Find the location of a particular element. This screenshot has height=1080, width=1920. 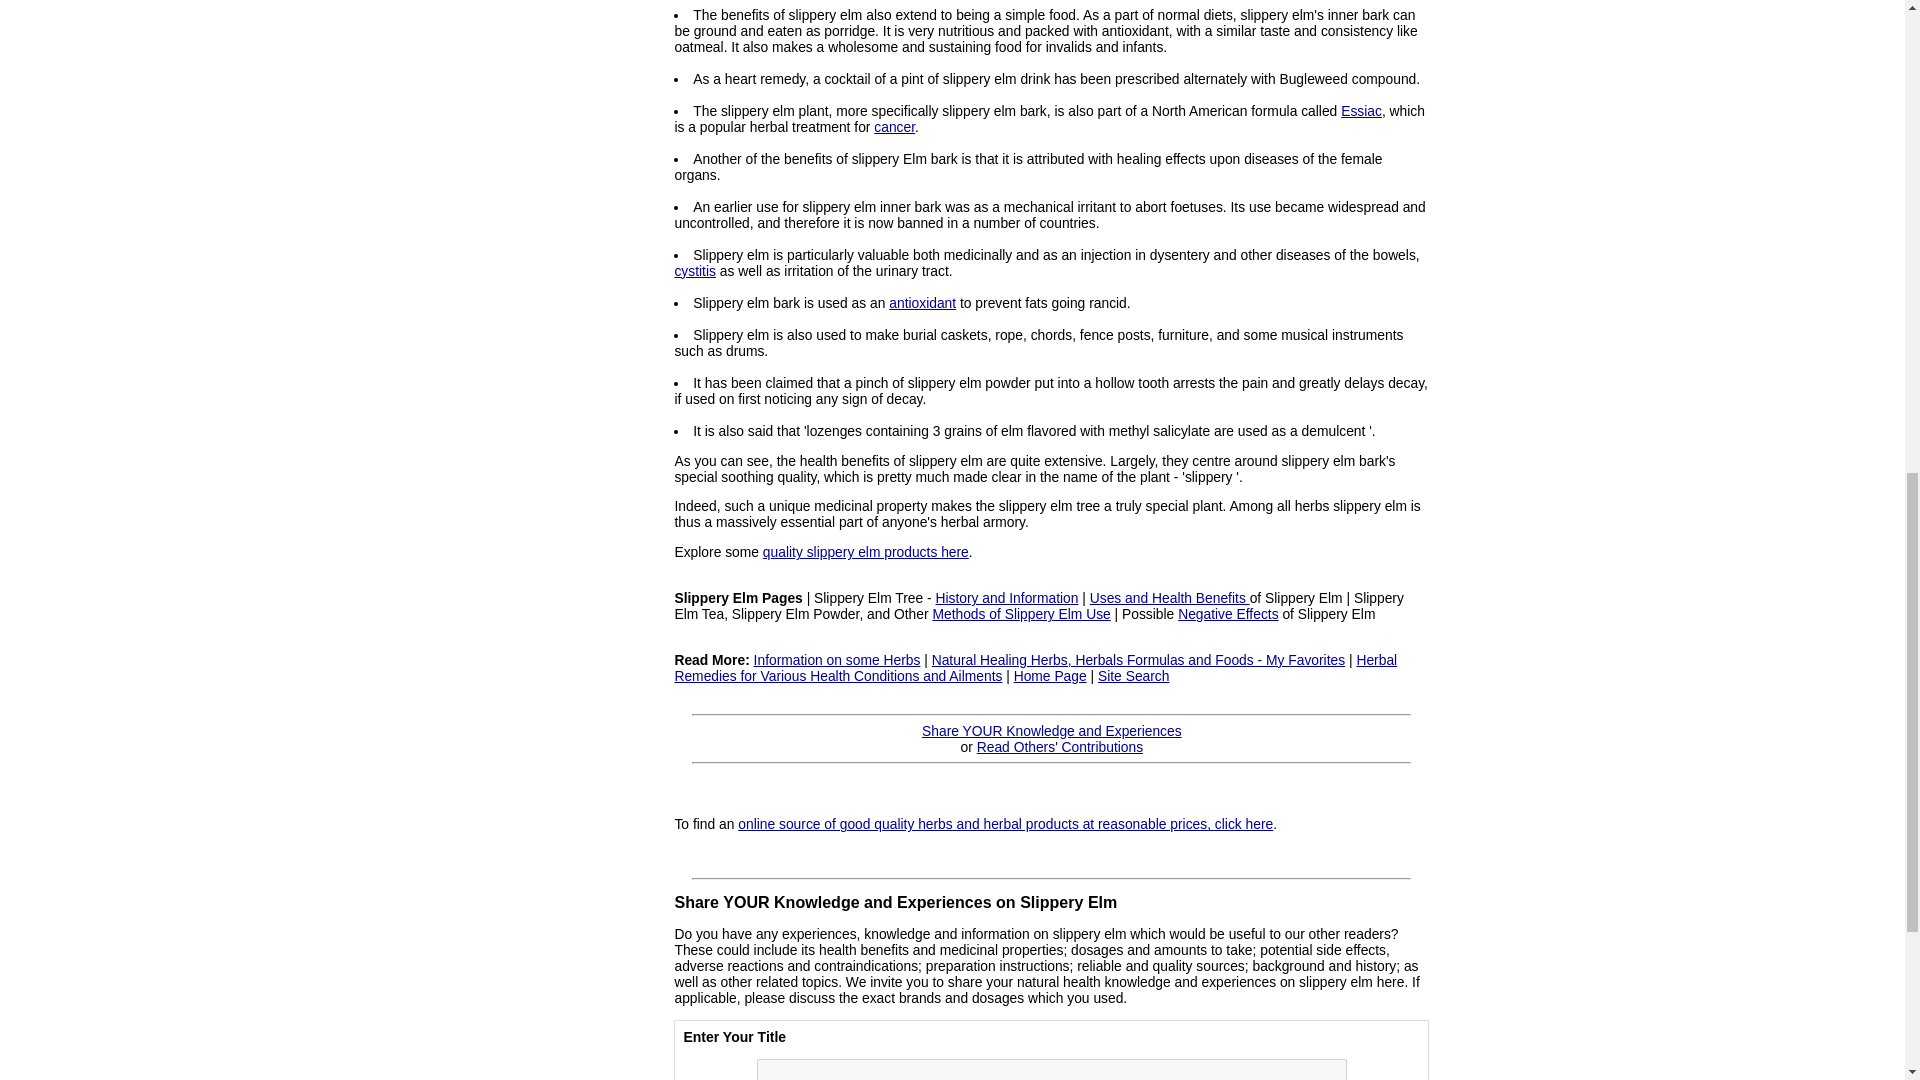

antioxidant is located at coordinates (922, 302).